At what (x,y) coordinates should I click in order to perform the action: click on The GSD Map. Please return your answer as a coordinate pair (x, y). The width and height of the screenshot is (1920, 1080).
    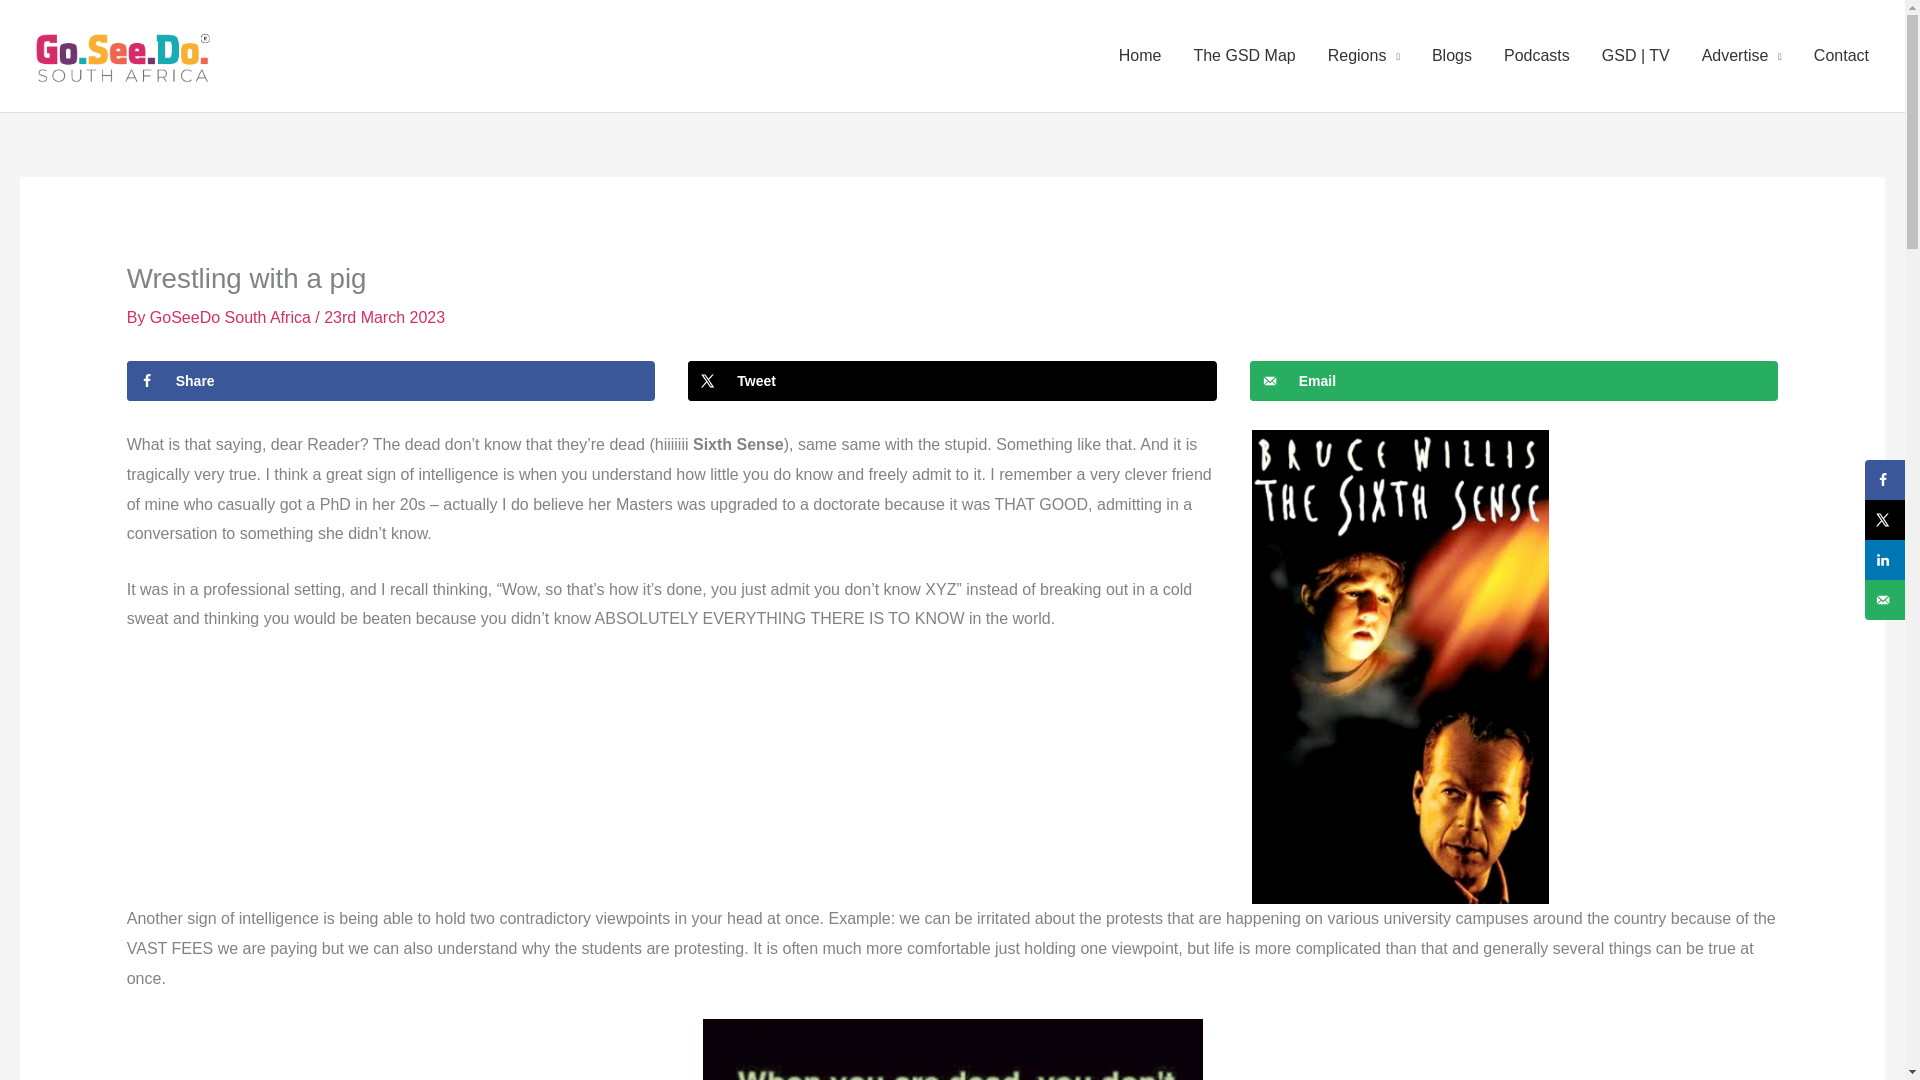
    Looking at the image, I should click on (1244, 56).